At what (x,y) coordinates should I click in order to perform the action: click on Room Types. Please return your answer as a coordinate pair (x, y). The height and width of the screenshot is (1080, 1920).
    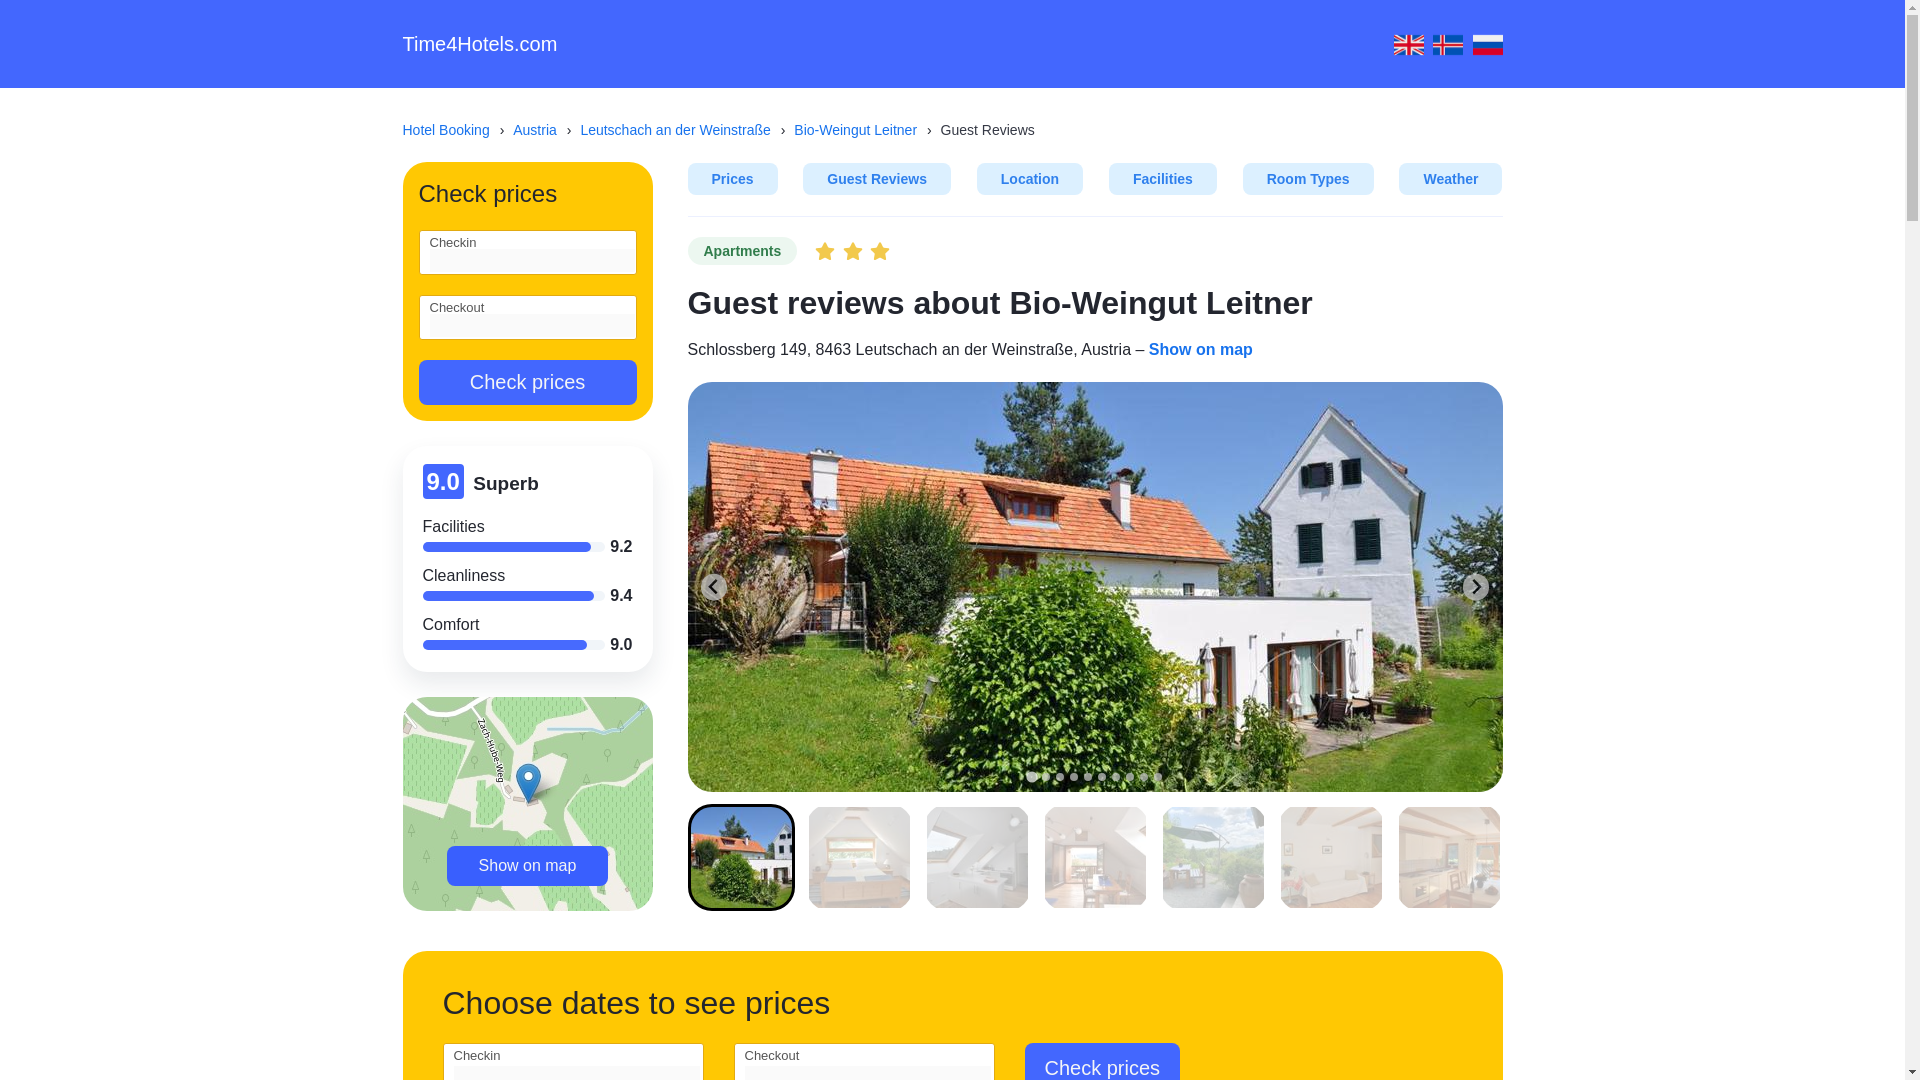
    Looking at the image, I should click on (1308, 179).